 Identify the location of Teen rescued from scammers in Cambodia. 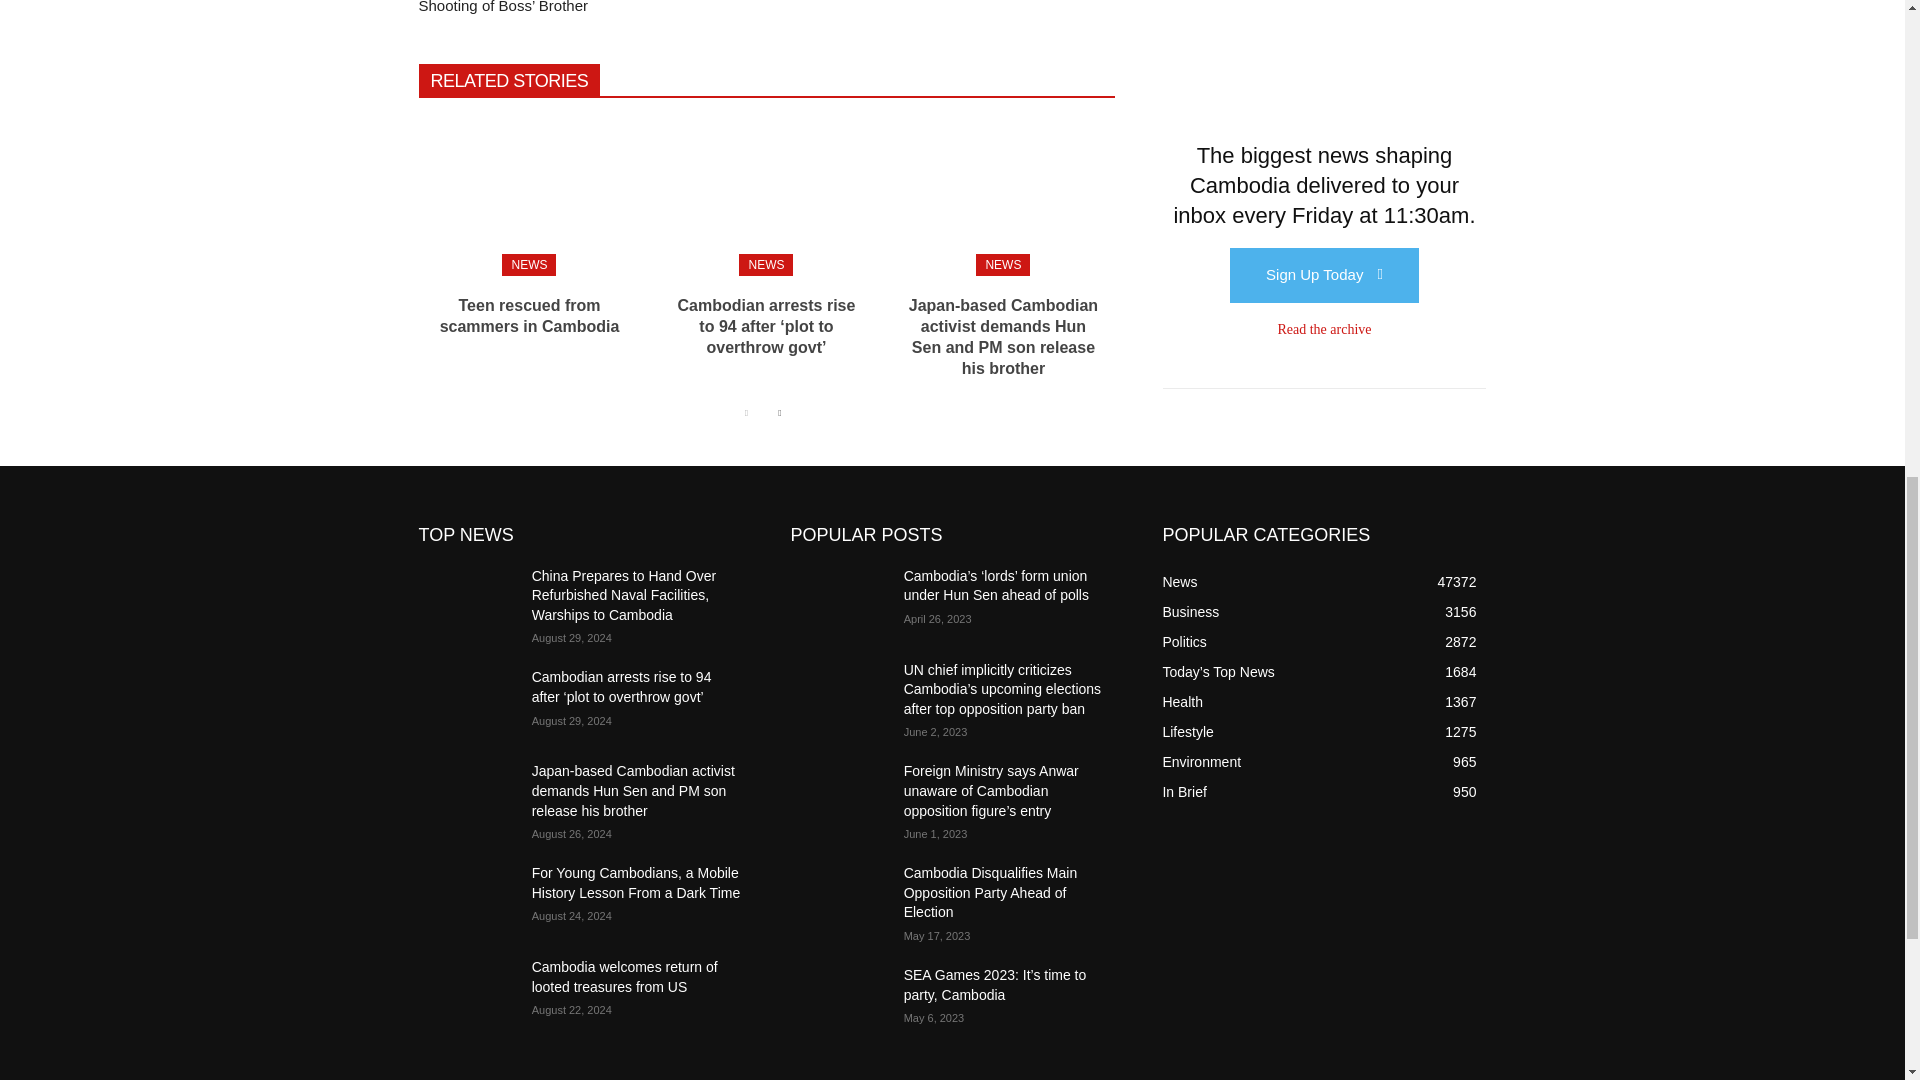
(530, 316).